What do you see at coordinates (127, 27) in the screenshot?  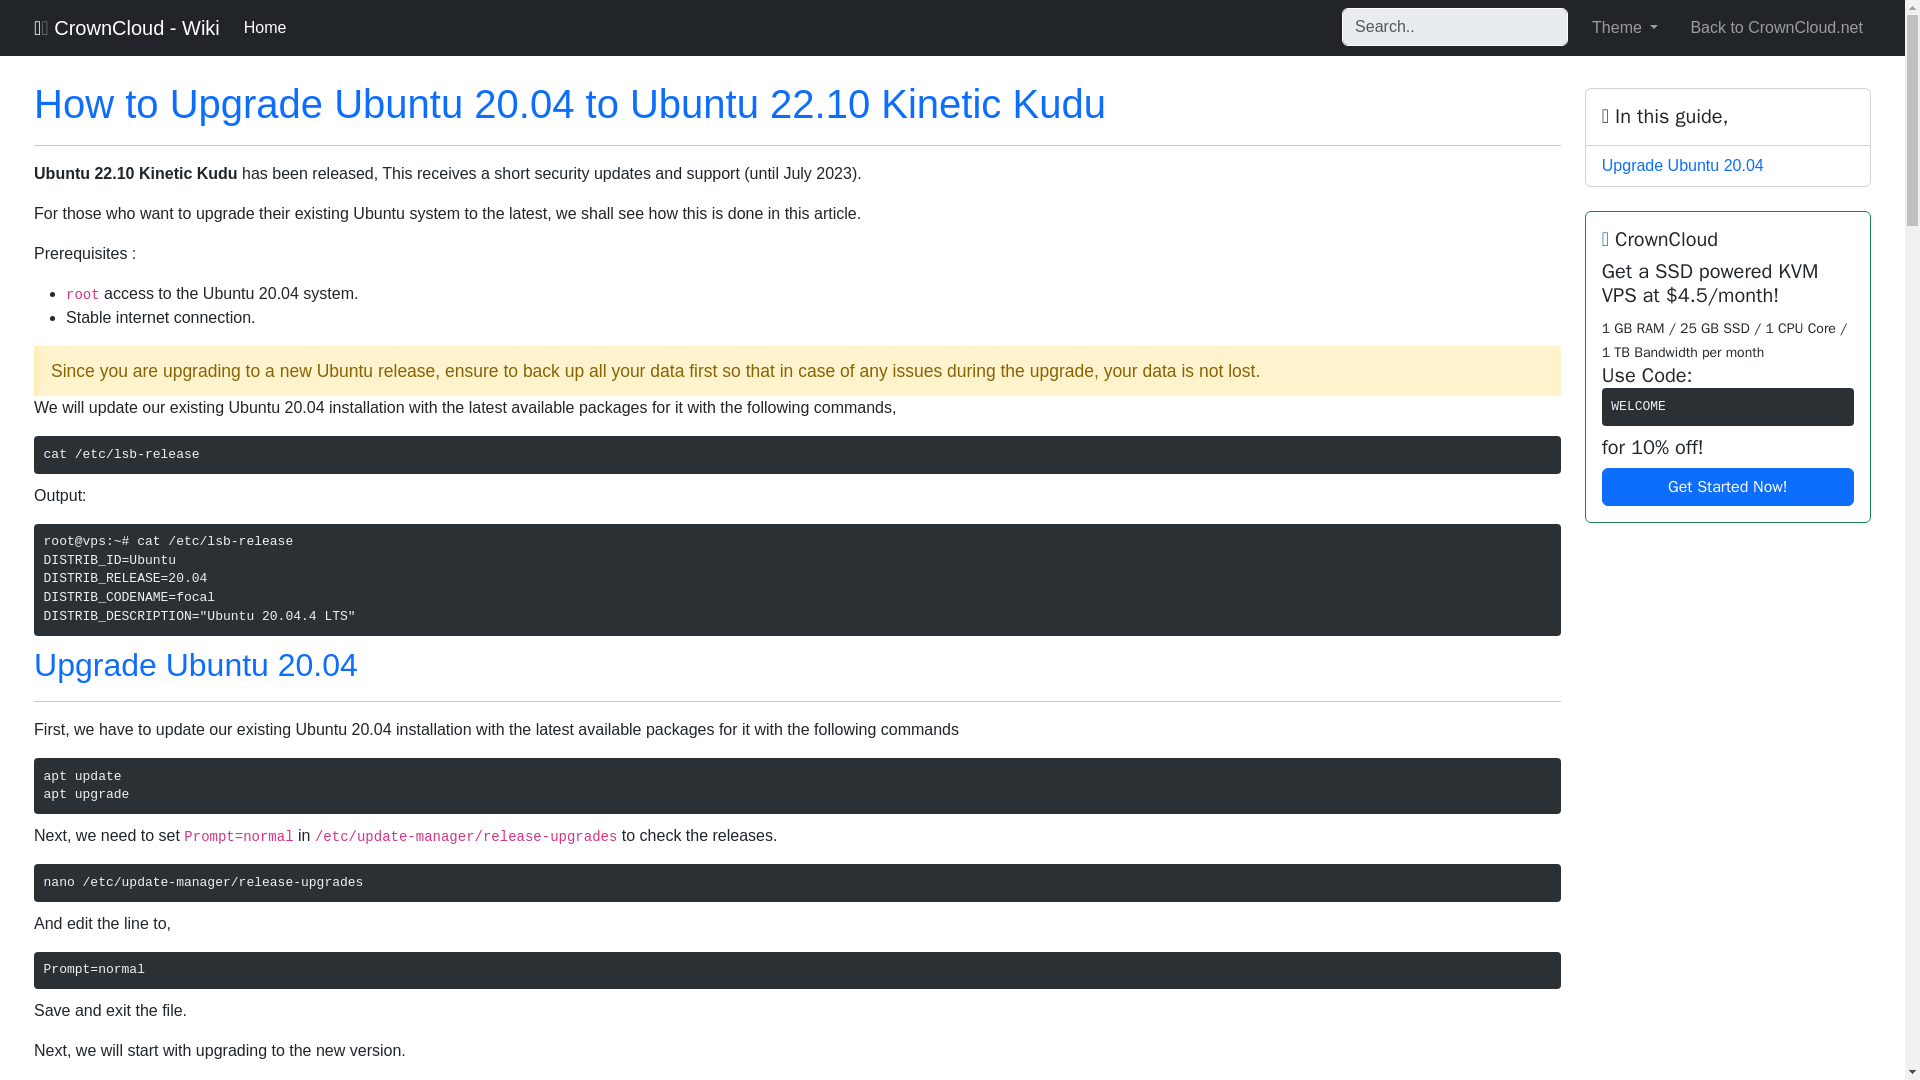 I see `CrownCloud - Wiki` at bounding box center [127, 27].